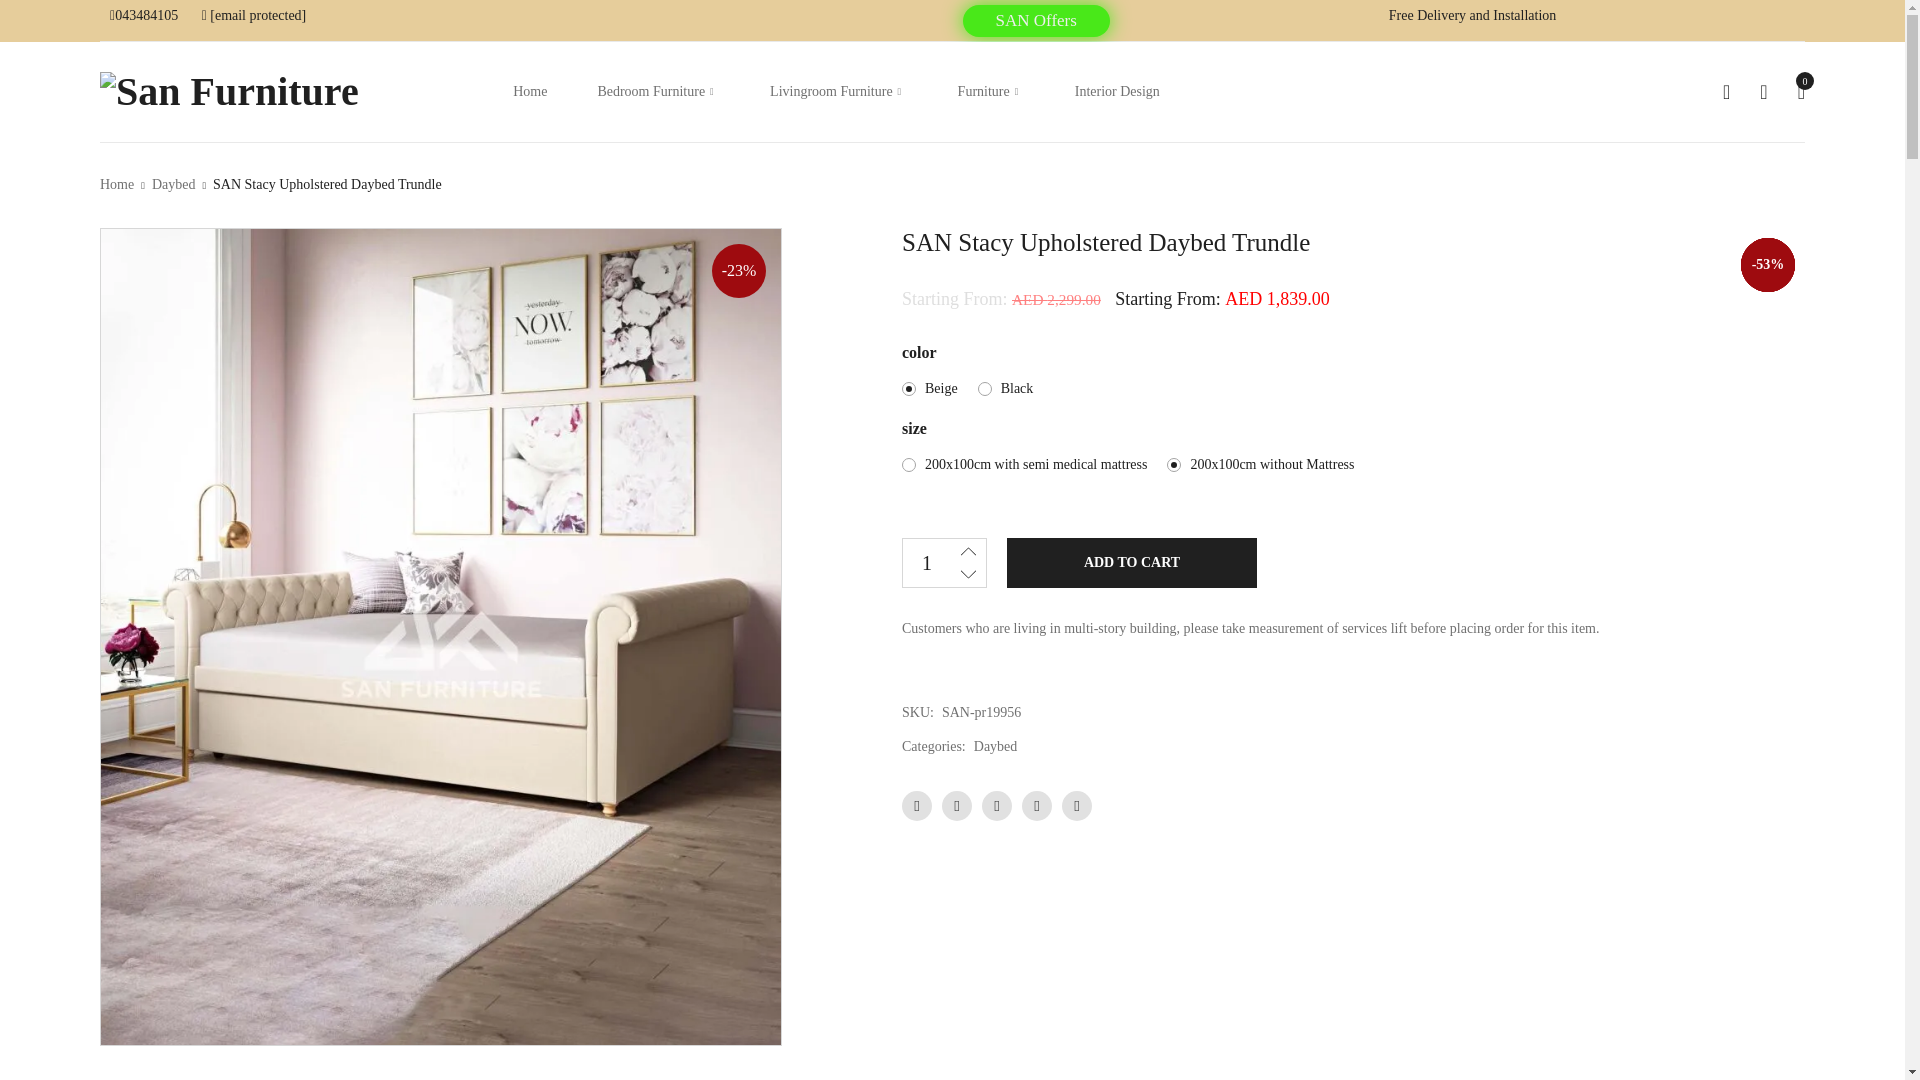 The height and width of the screenshot is (1080, 1920). What do you see at coordinates (968, 574) in the screenshot?
I see `-` at bounding box center [968, 574].